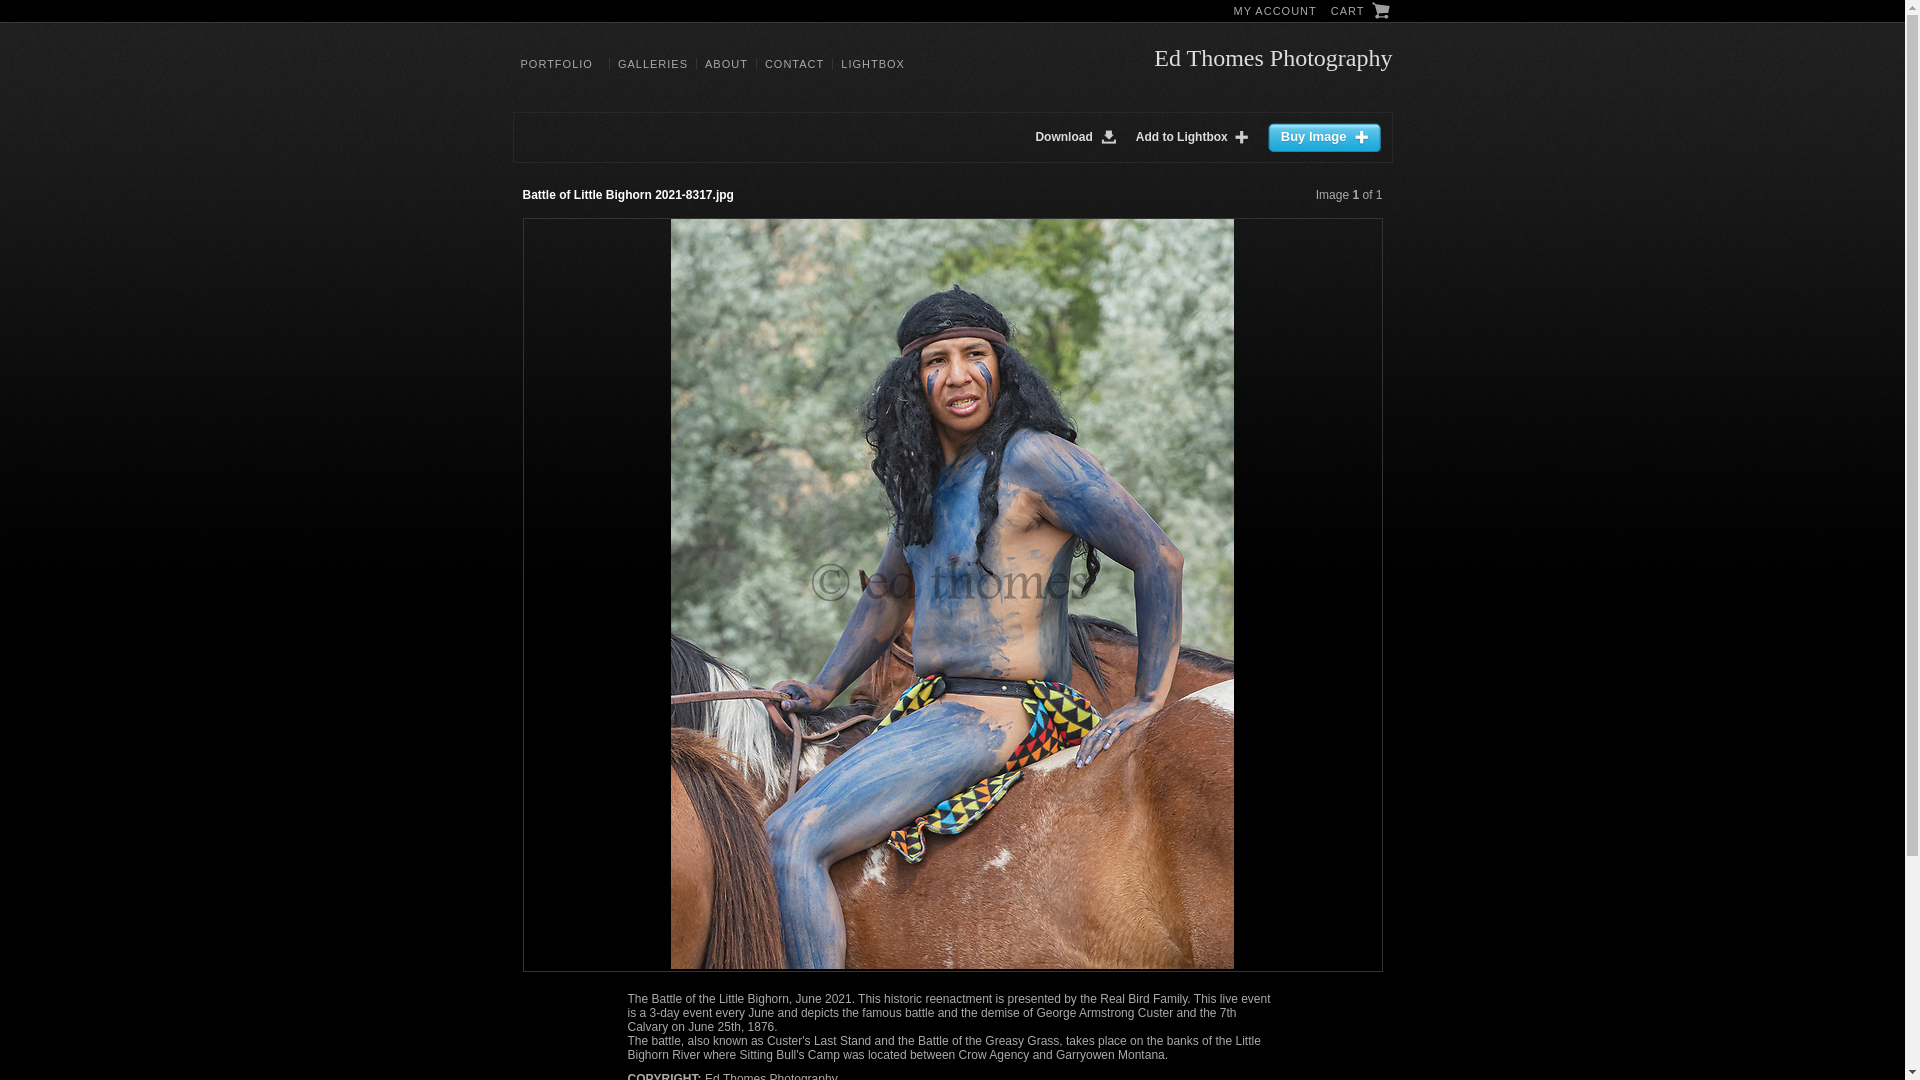  Describe the element at coordinates (794, 64) in the screenshot. I see `CONTACT` at that location.